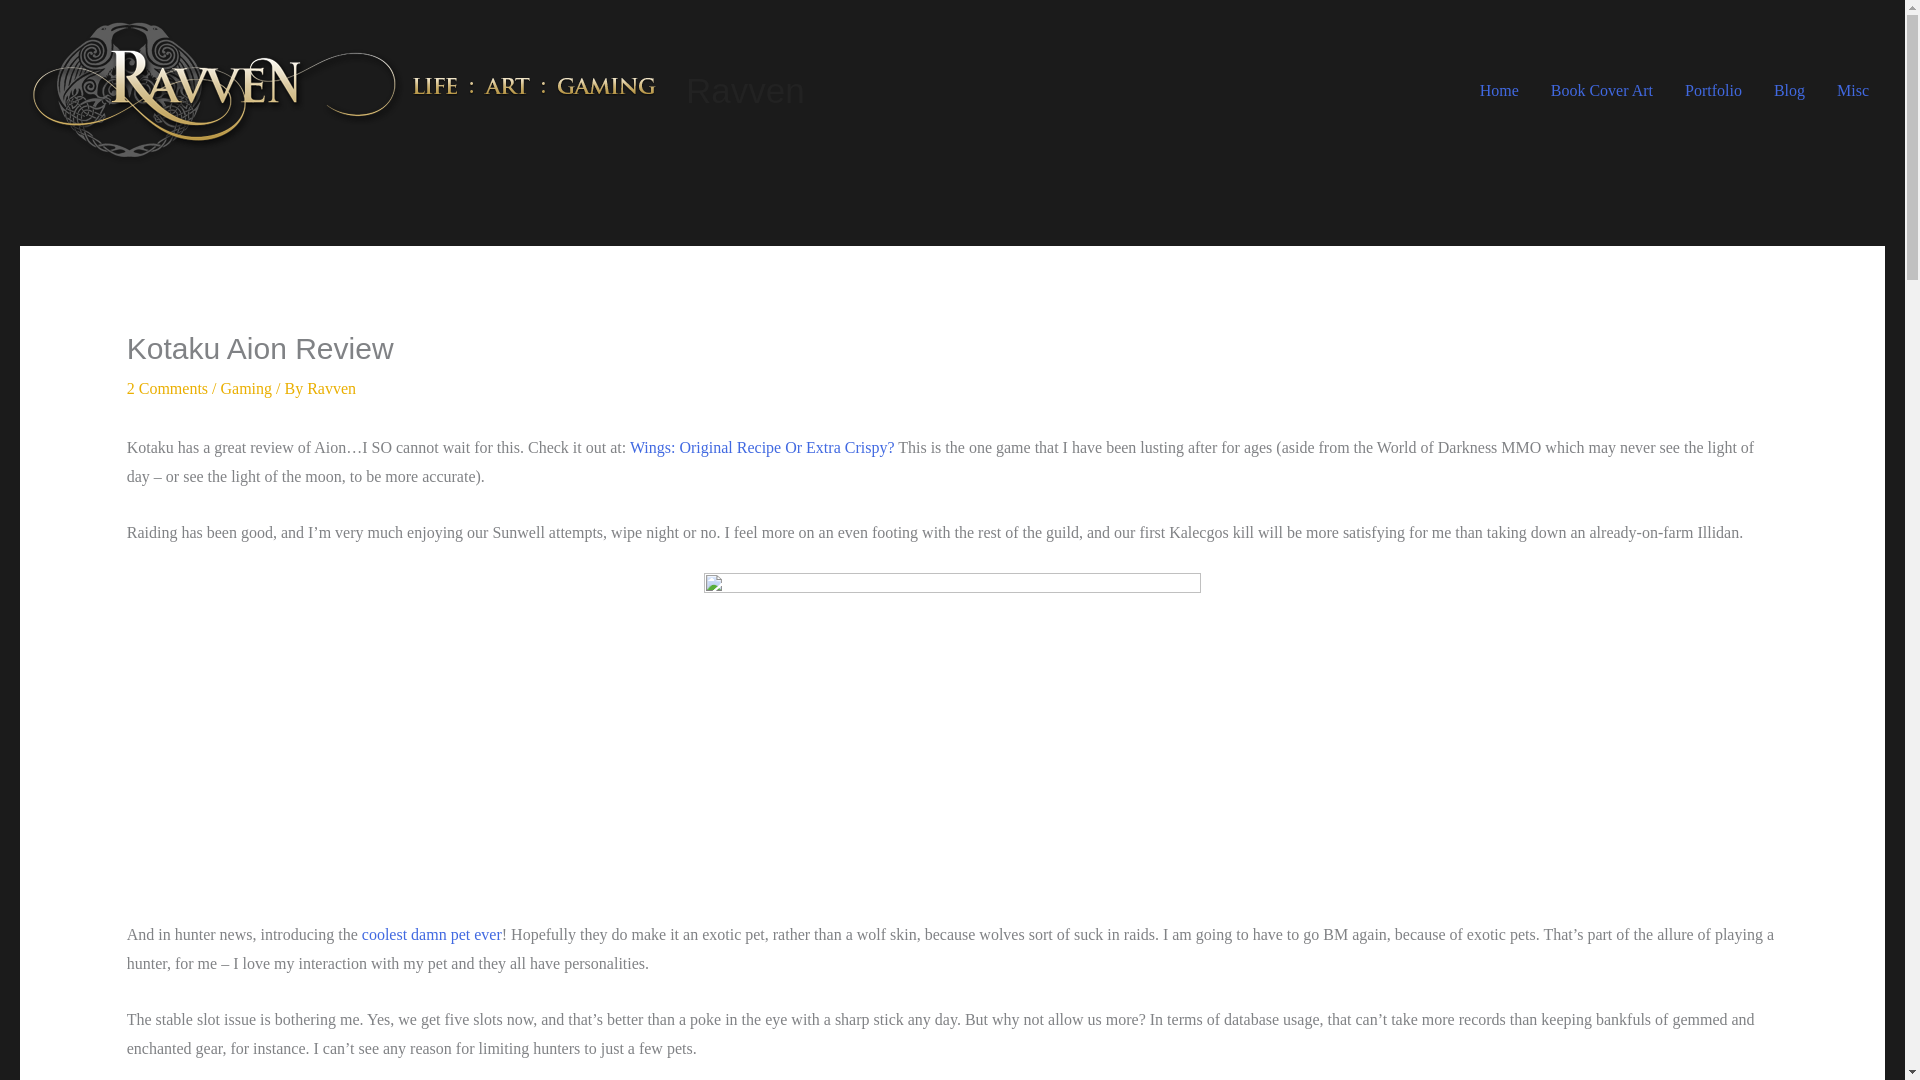 This screenshot has width=1920, height=1080. I want to click on Misc, so click(1852, 90).